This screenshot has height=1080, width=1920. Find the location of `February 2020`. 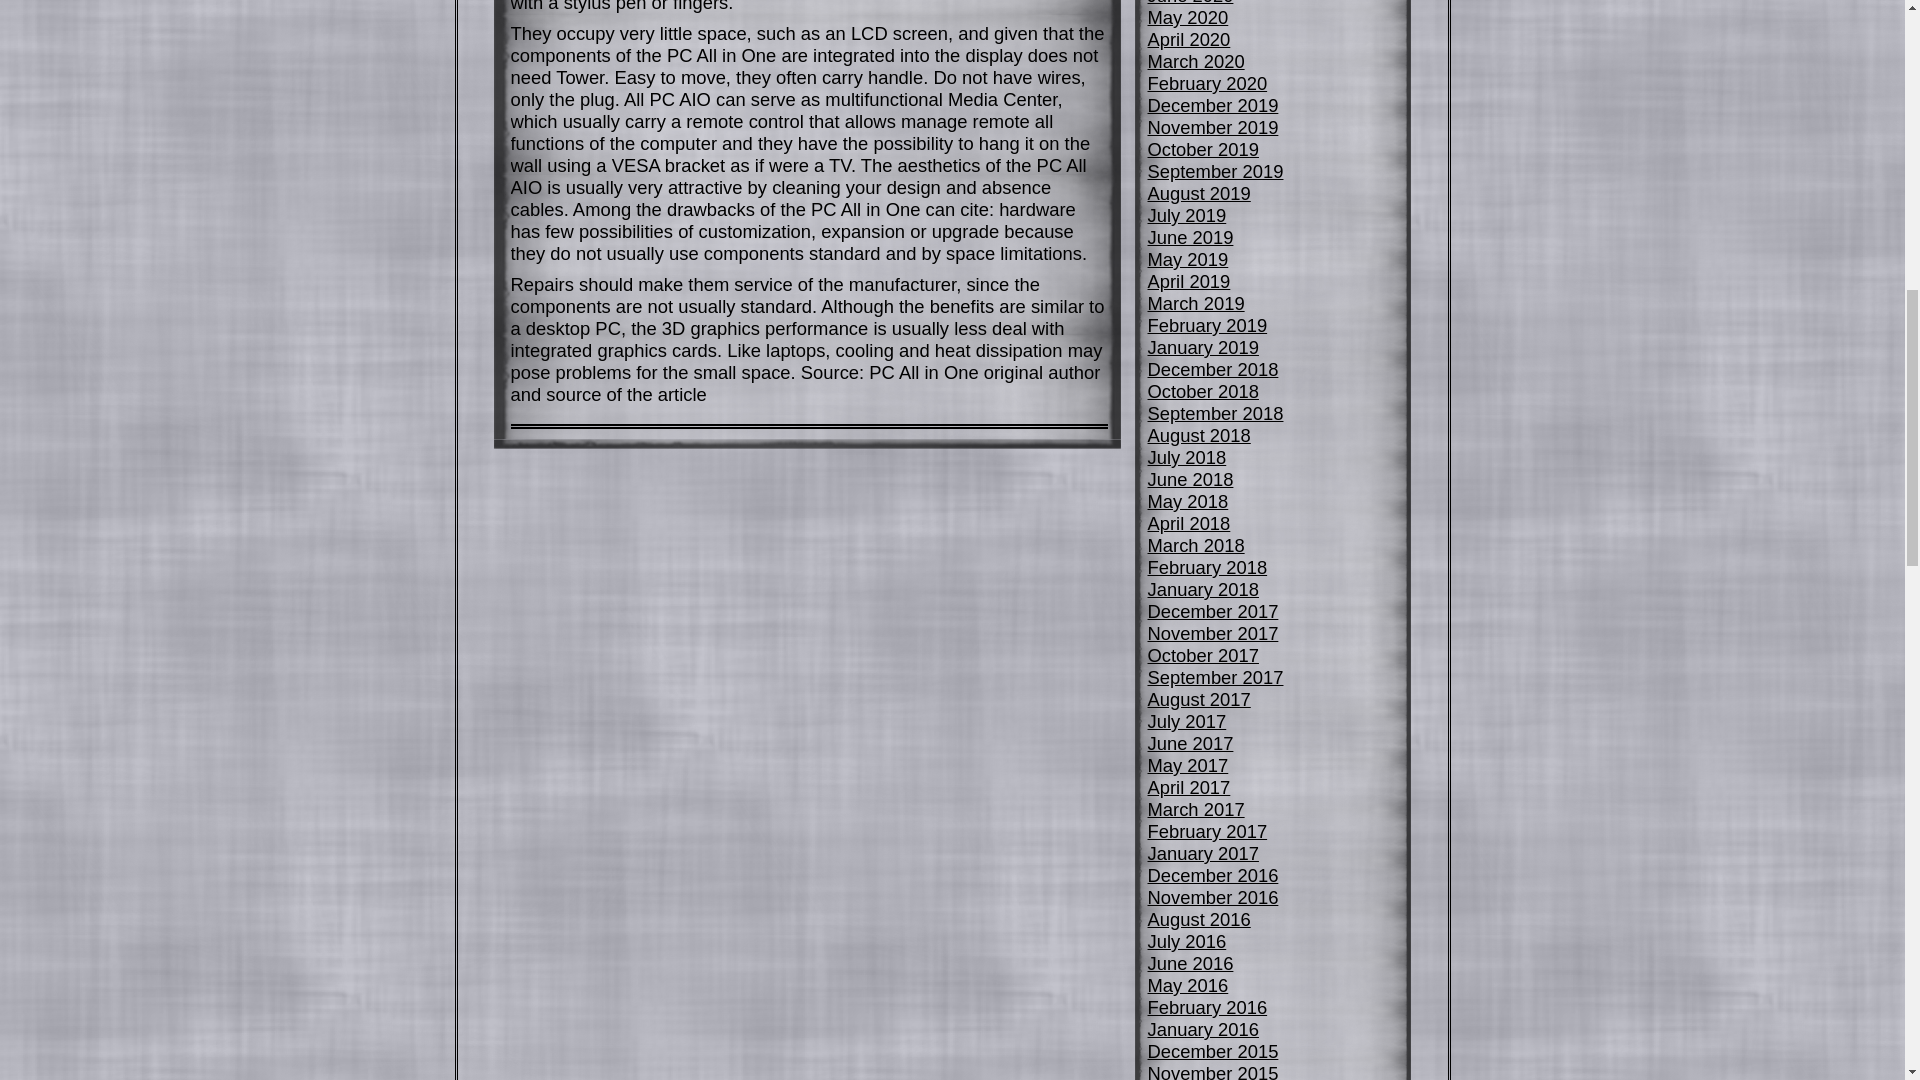

February 2020 is located at coordinates (1208, 83).